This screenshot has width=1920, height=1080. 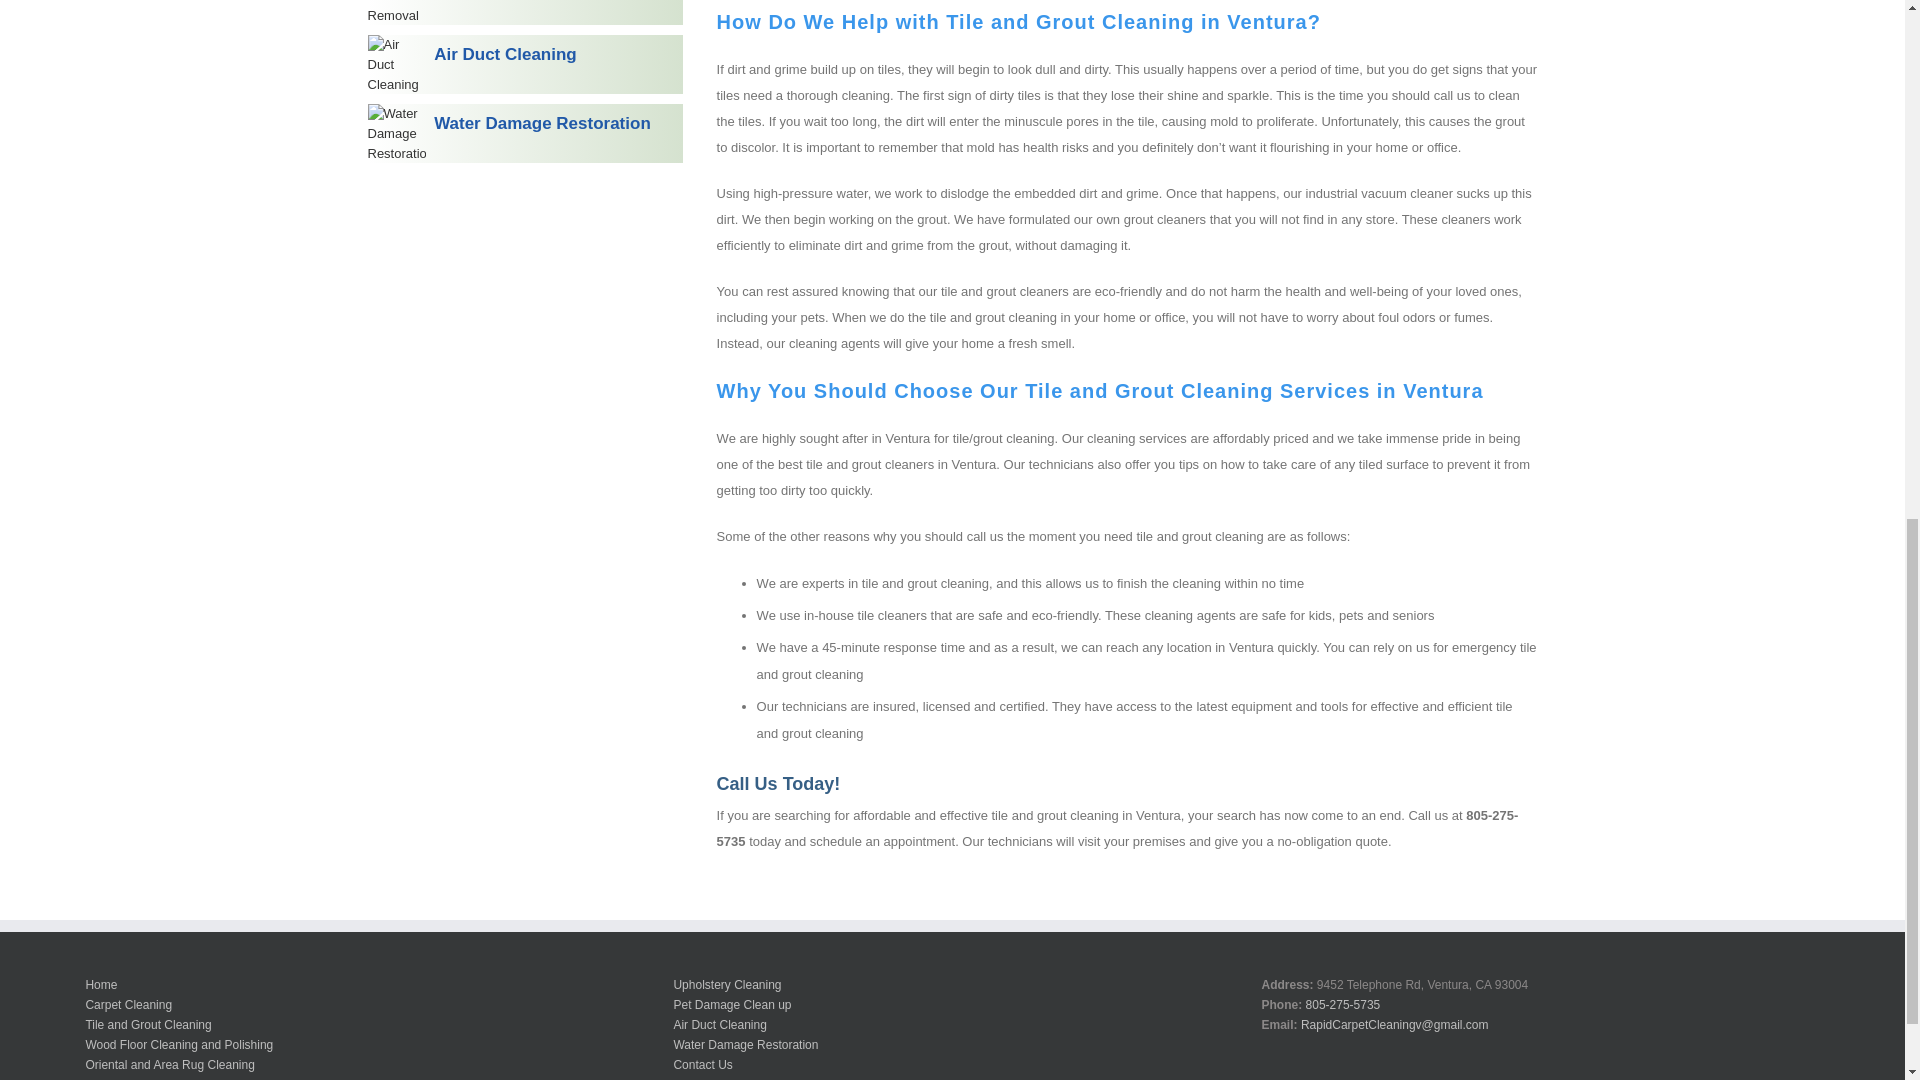 What do you see at coordinates (168, 1064) in the screenshot?
I see `Oriental and Area Rug Cleaning` at bounding box center [168, 1064].